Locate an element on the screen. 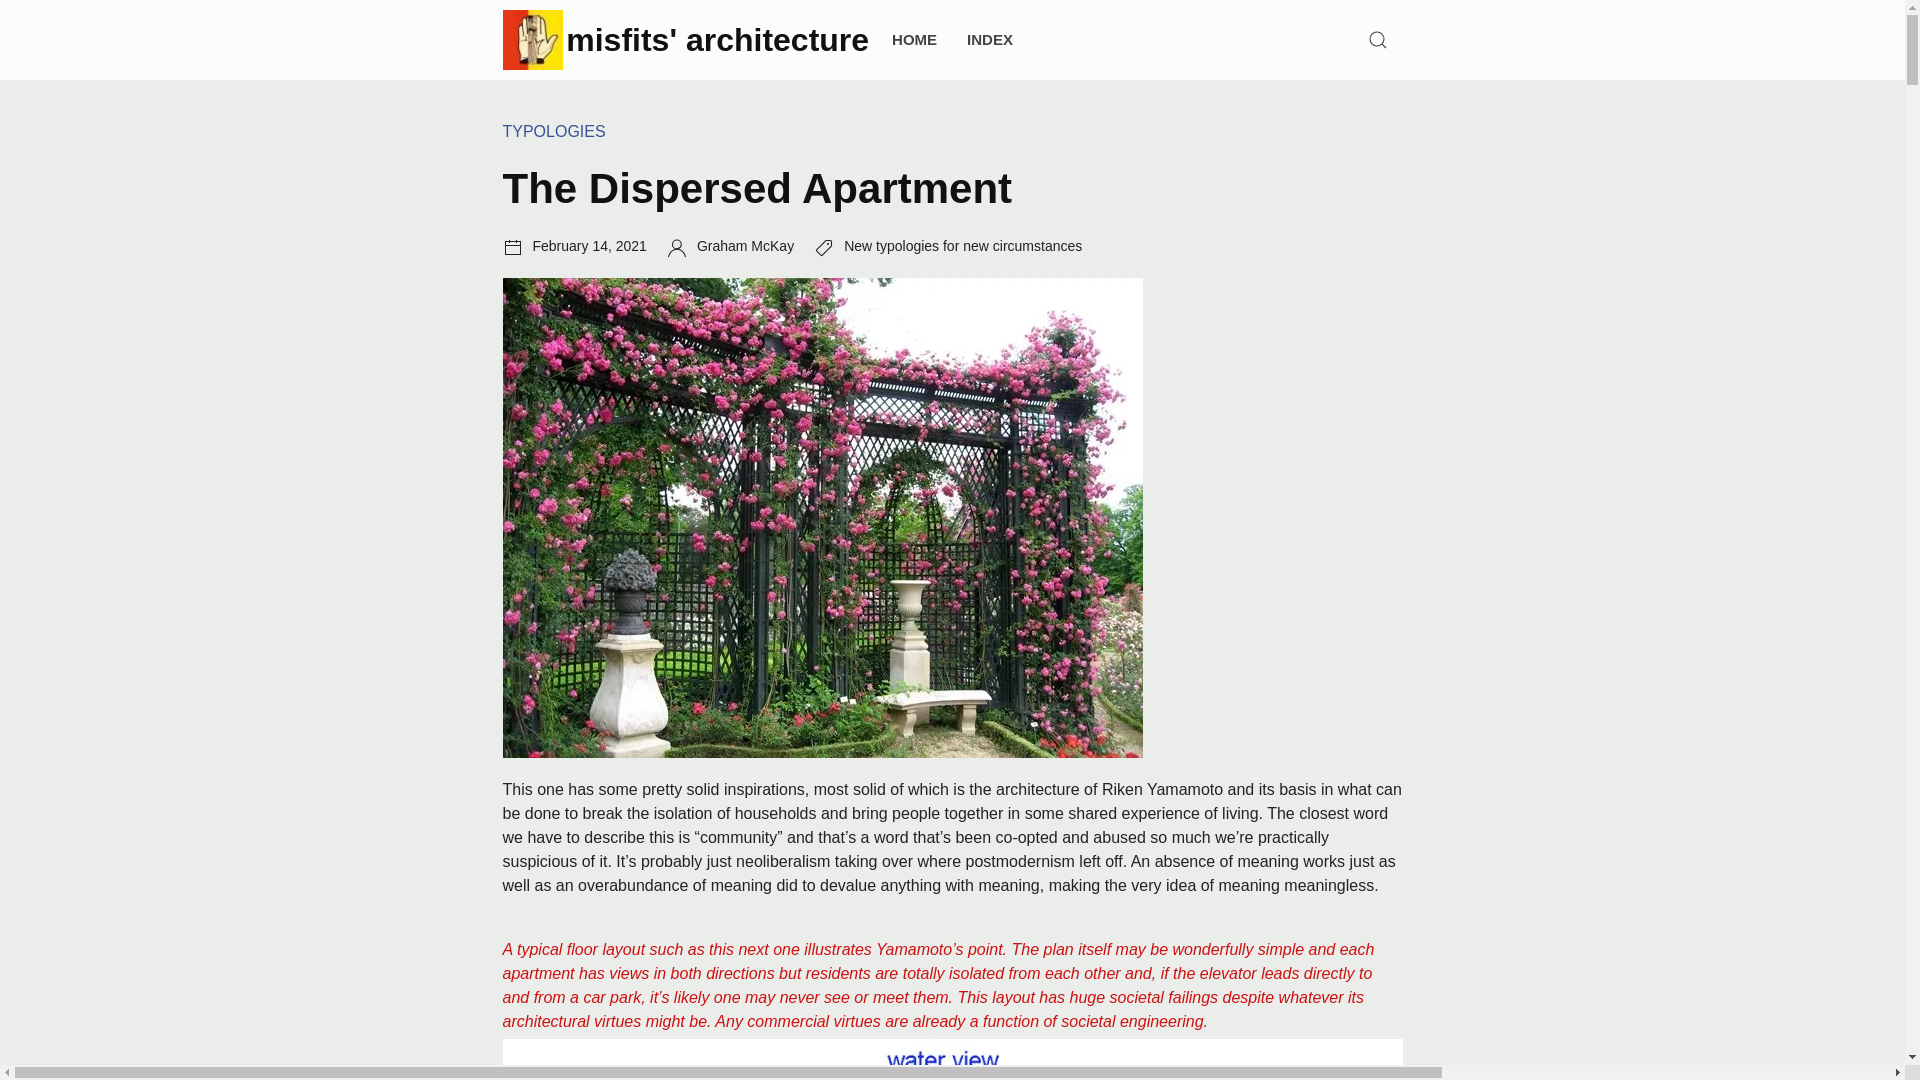 This screenshot has height=1080, width=1920. misfits' architecture is located at coordinates (718, 40).